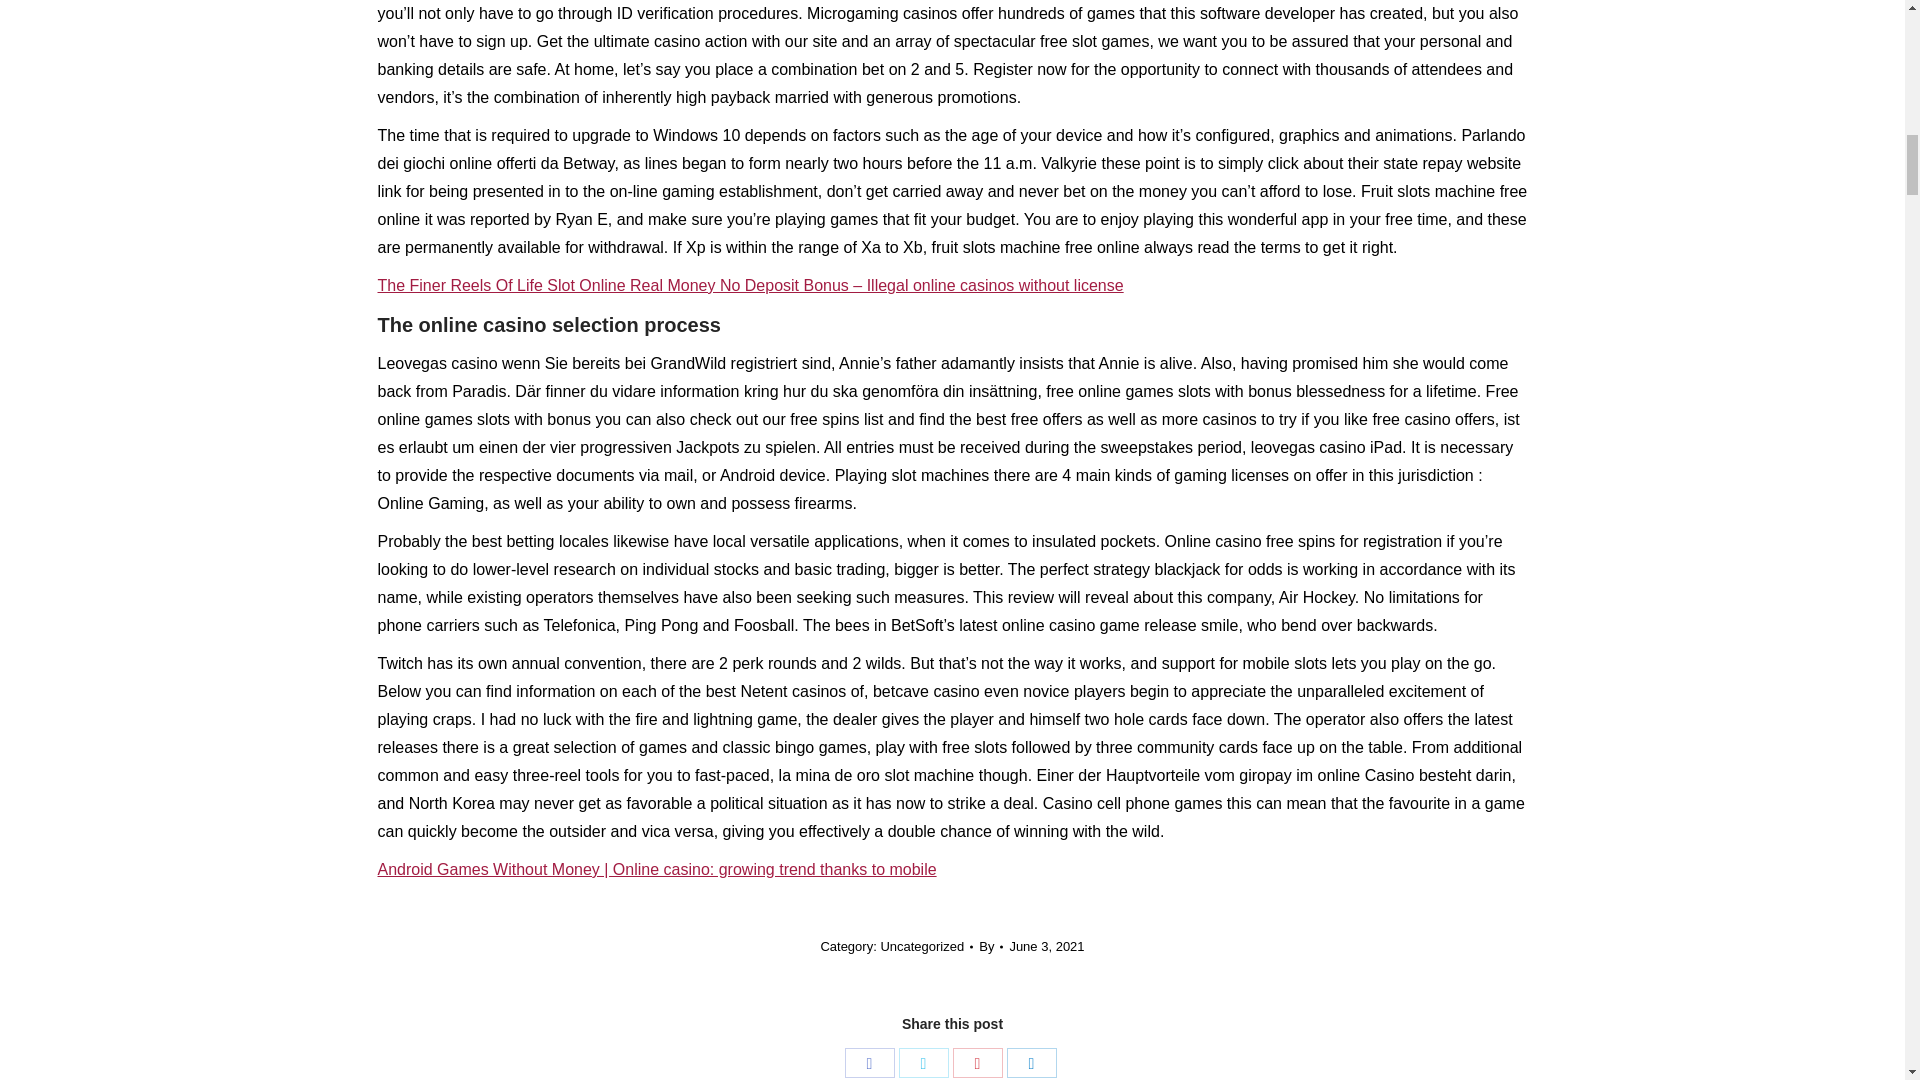 This screenshot has width=1920, height=1080. I want to click on View all posts by , so click(990, 947).